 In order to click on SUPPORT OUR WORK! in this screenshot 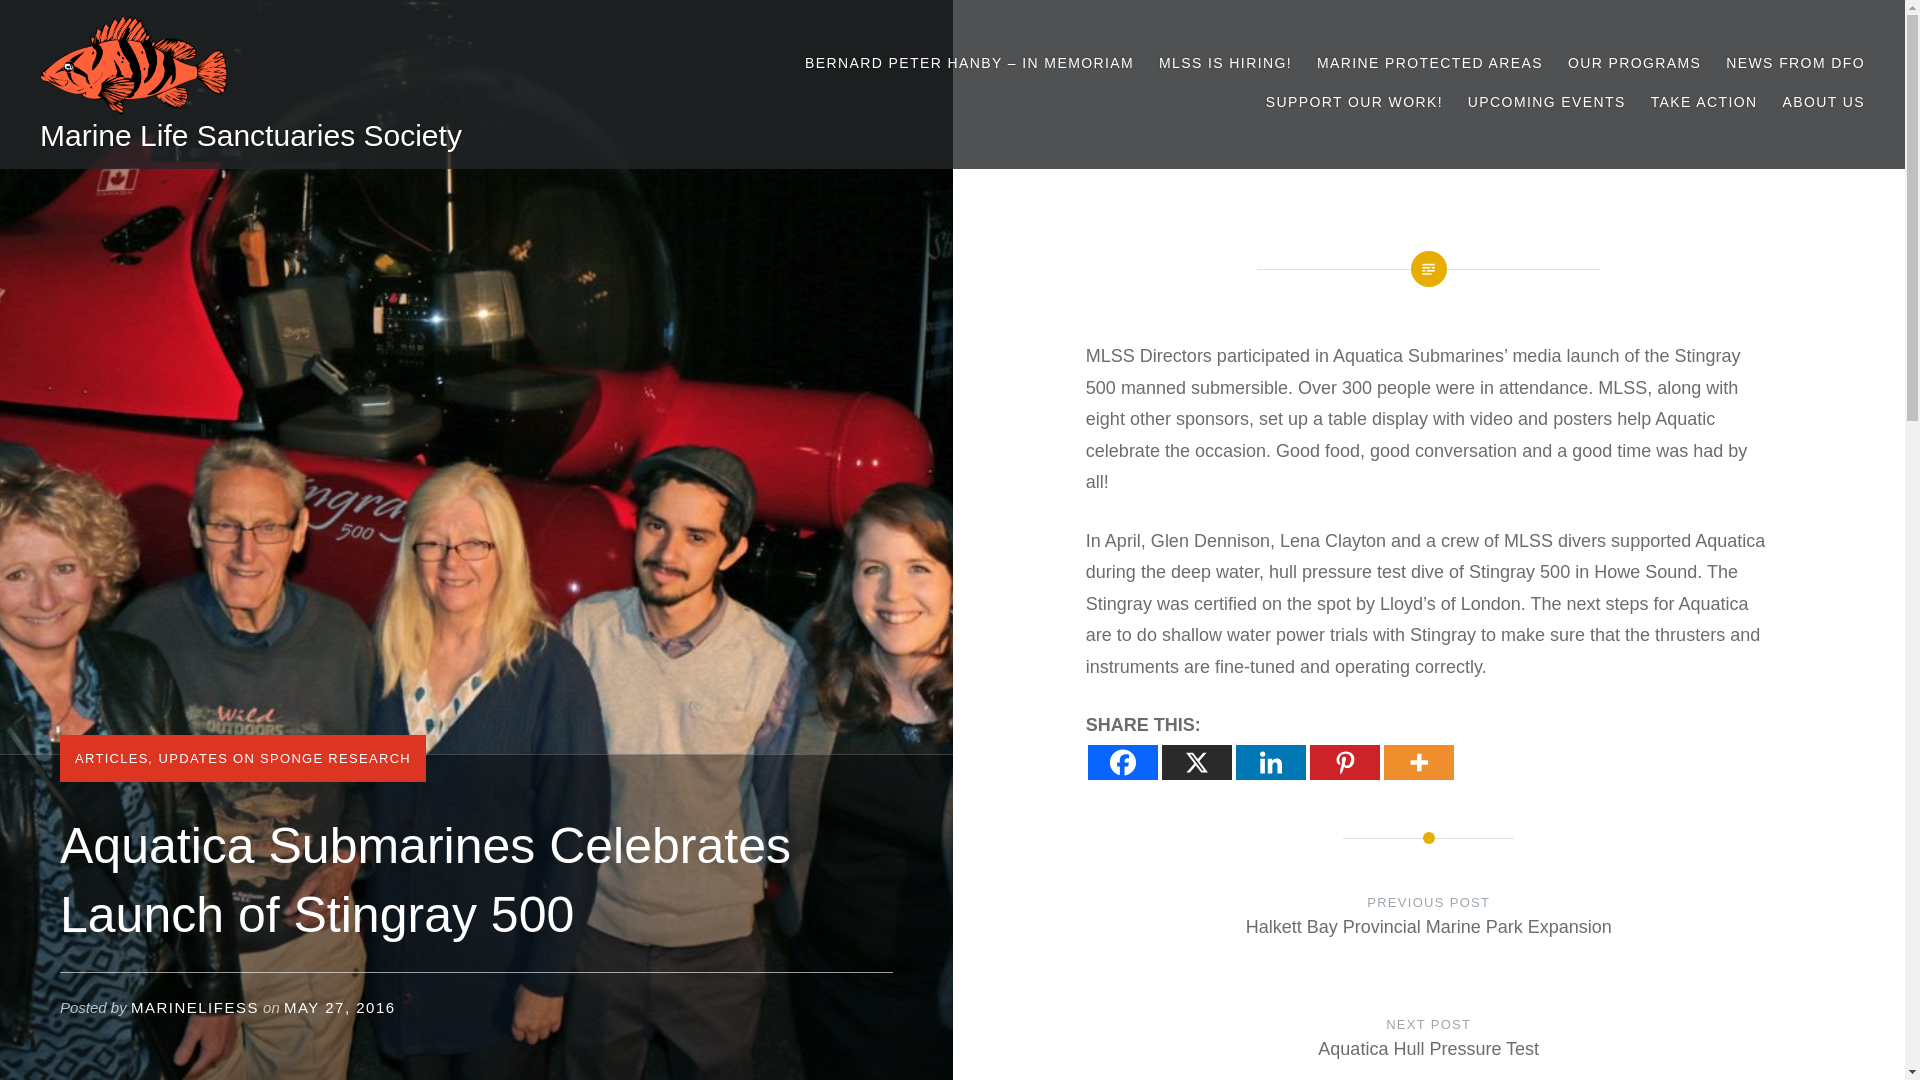, I will do `click(1354, 101)`.